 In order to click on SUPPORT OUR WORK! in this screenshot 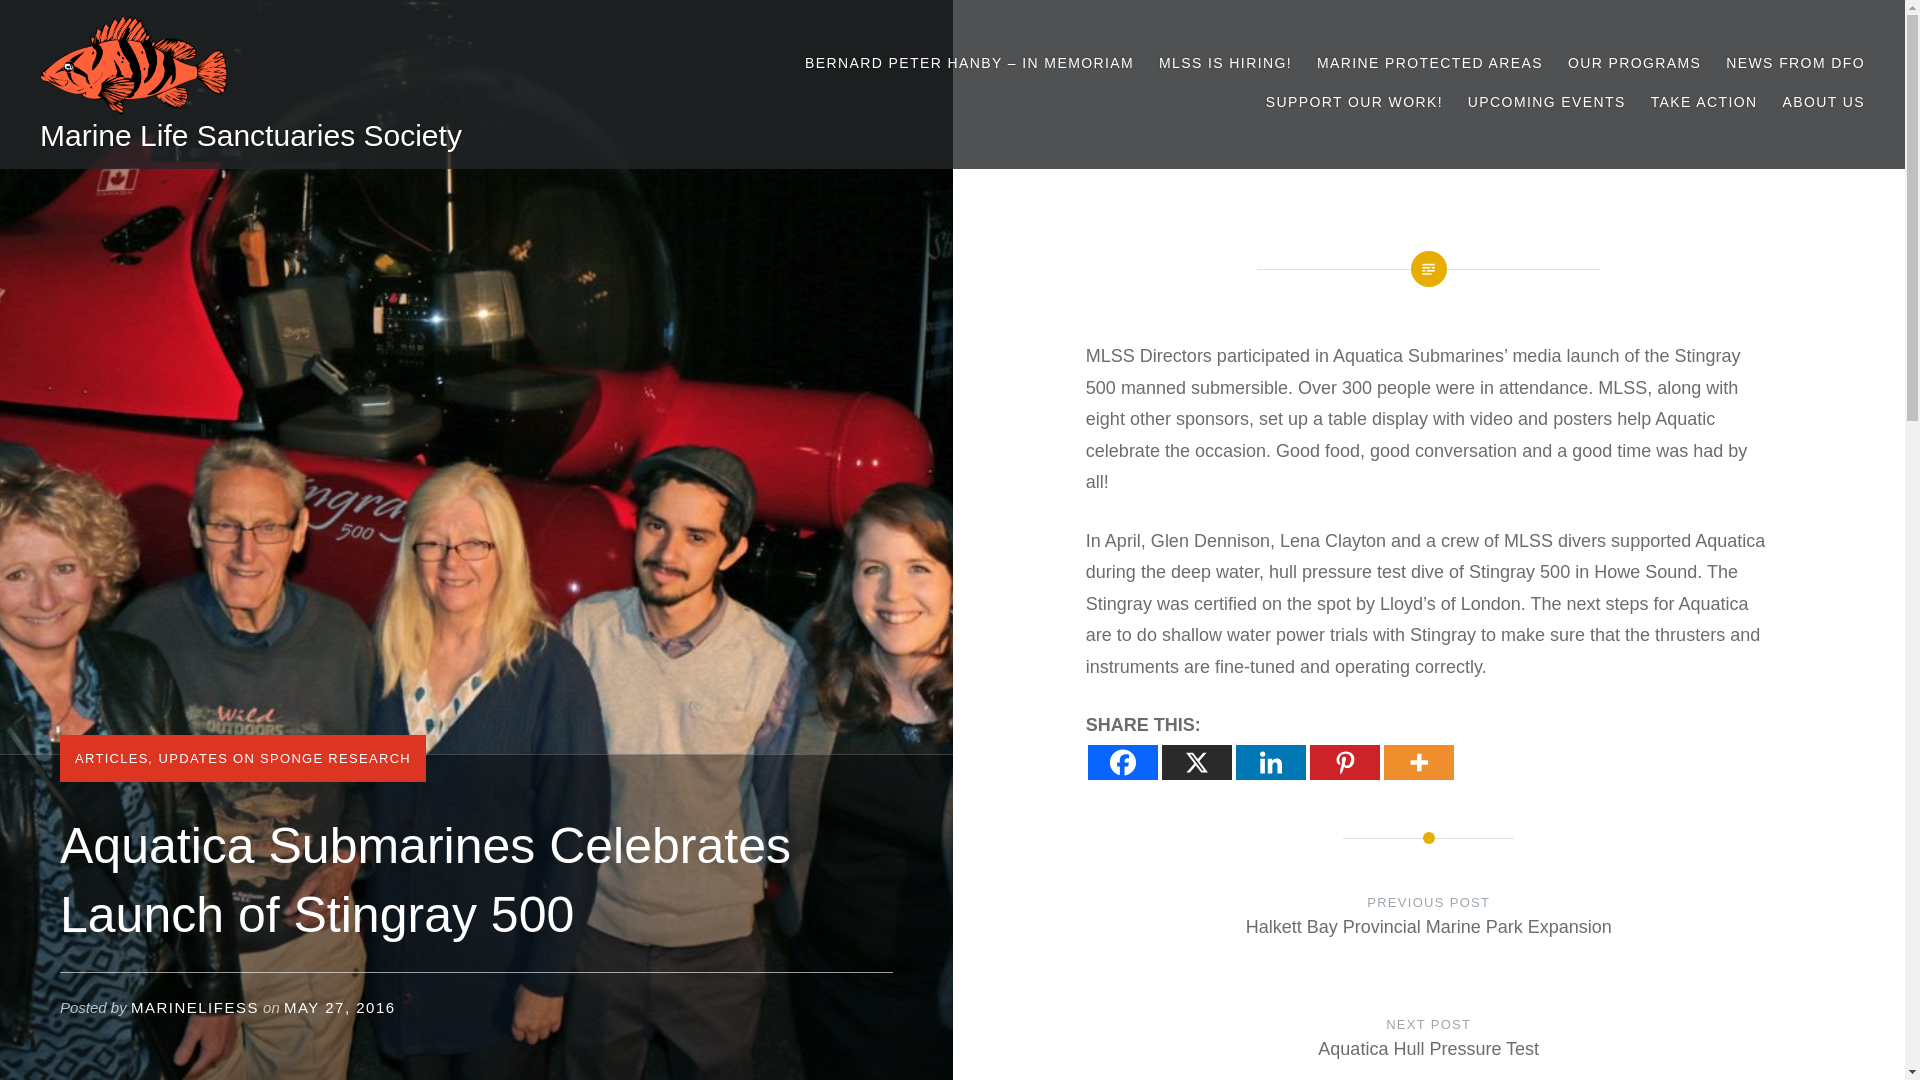, I will do `click(1354, 101)`.